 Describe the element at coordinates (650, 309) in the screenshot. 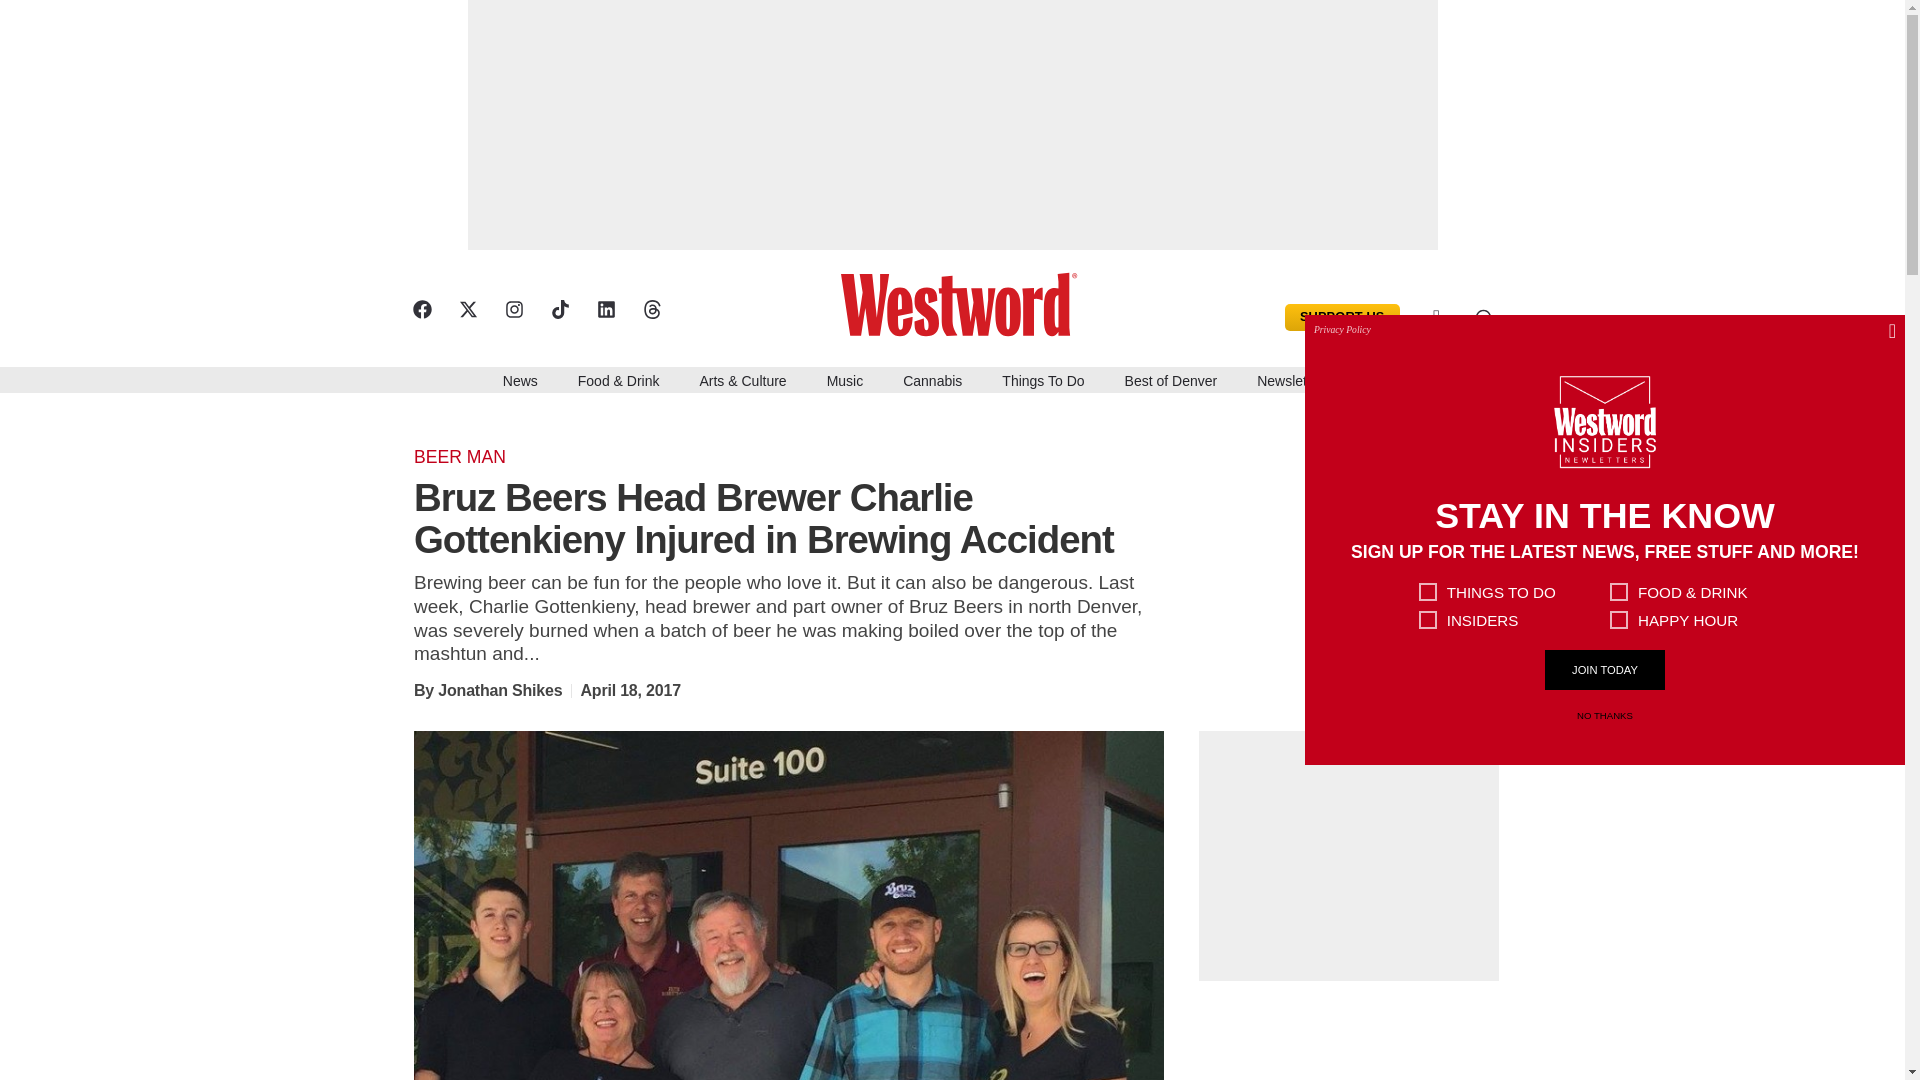

I see `threads` at that location.